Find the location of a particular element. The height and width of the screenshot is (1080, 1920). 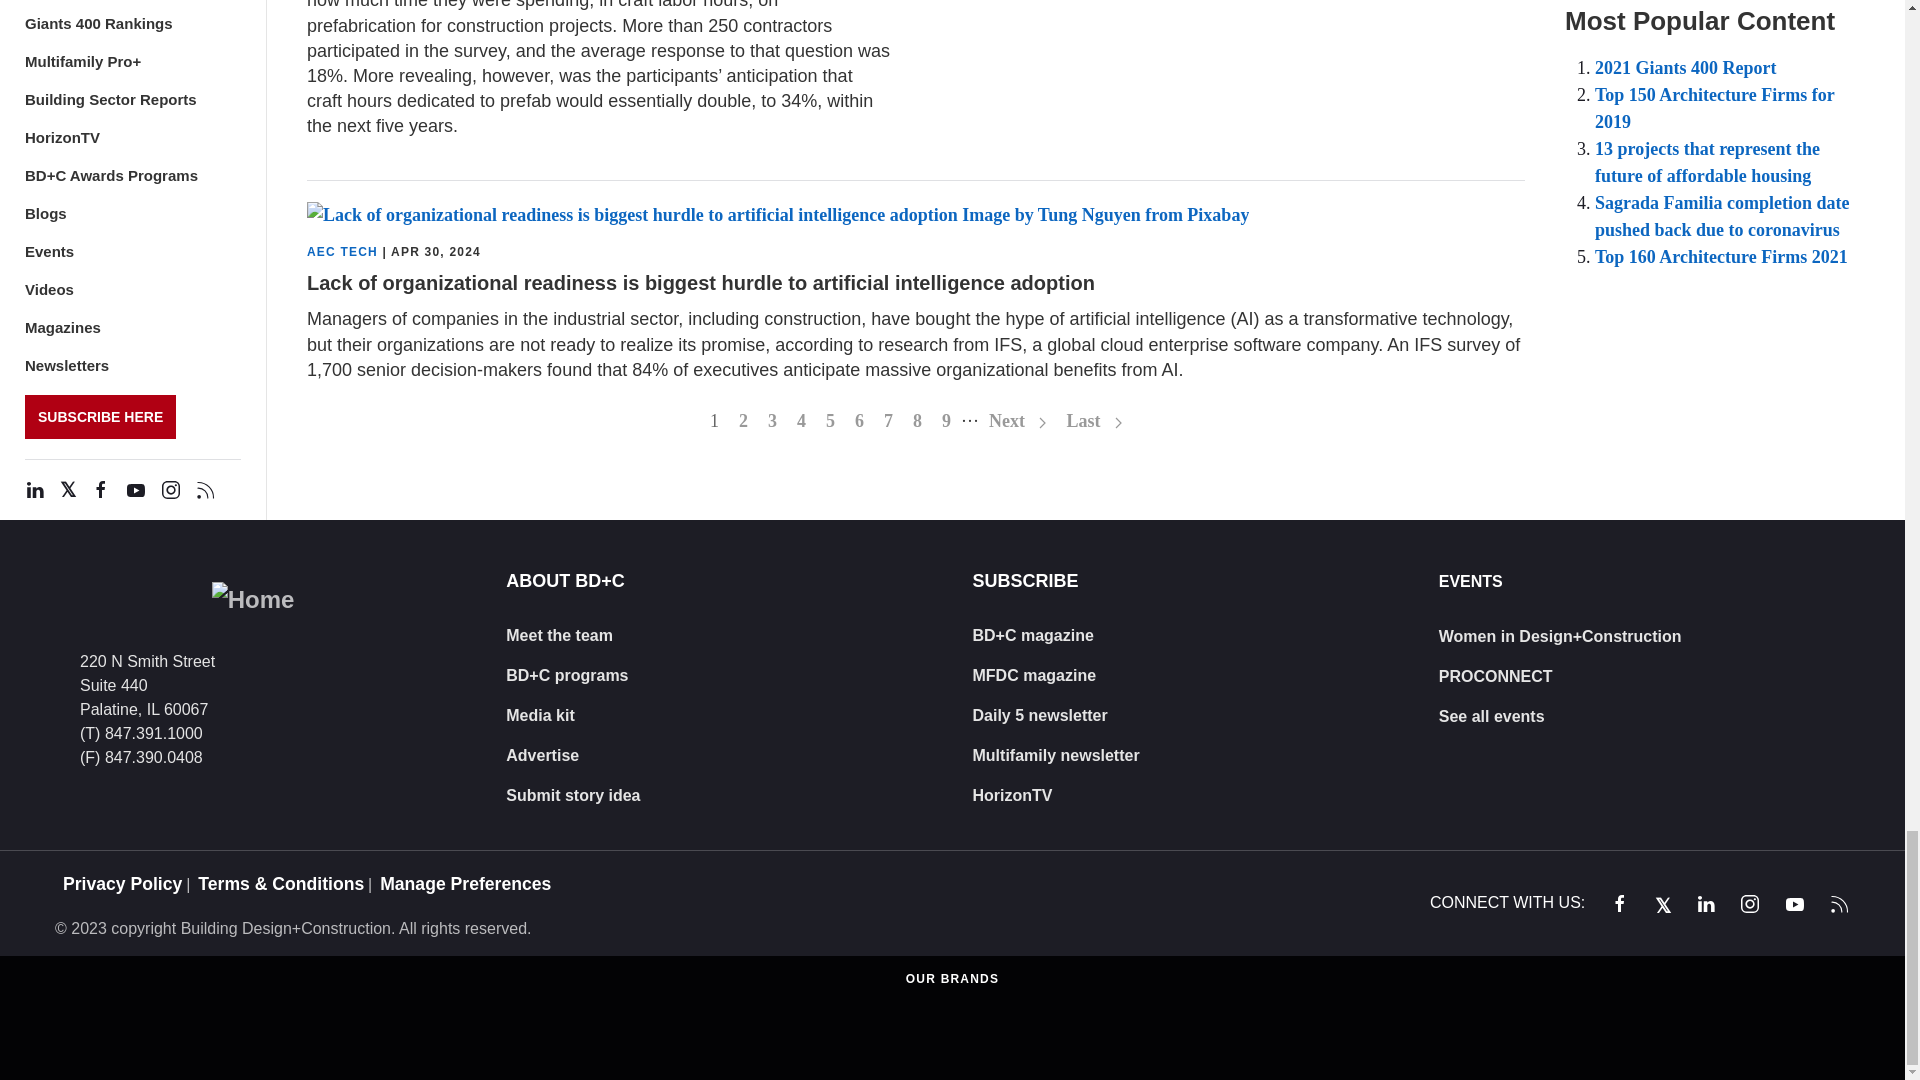

Go to last page is located at coordinates (1094, 420).